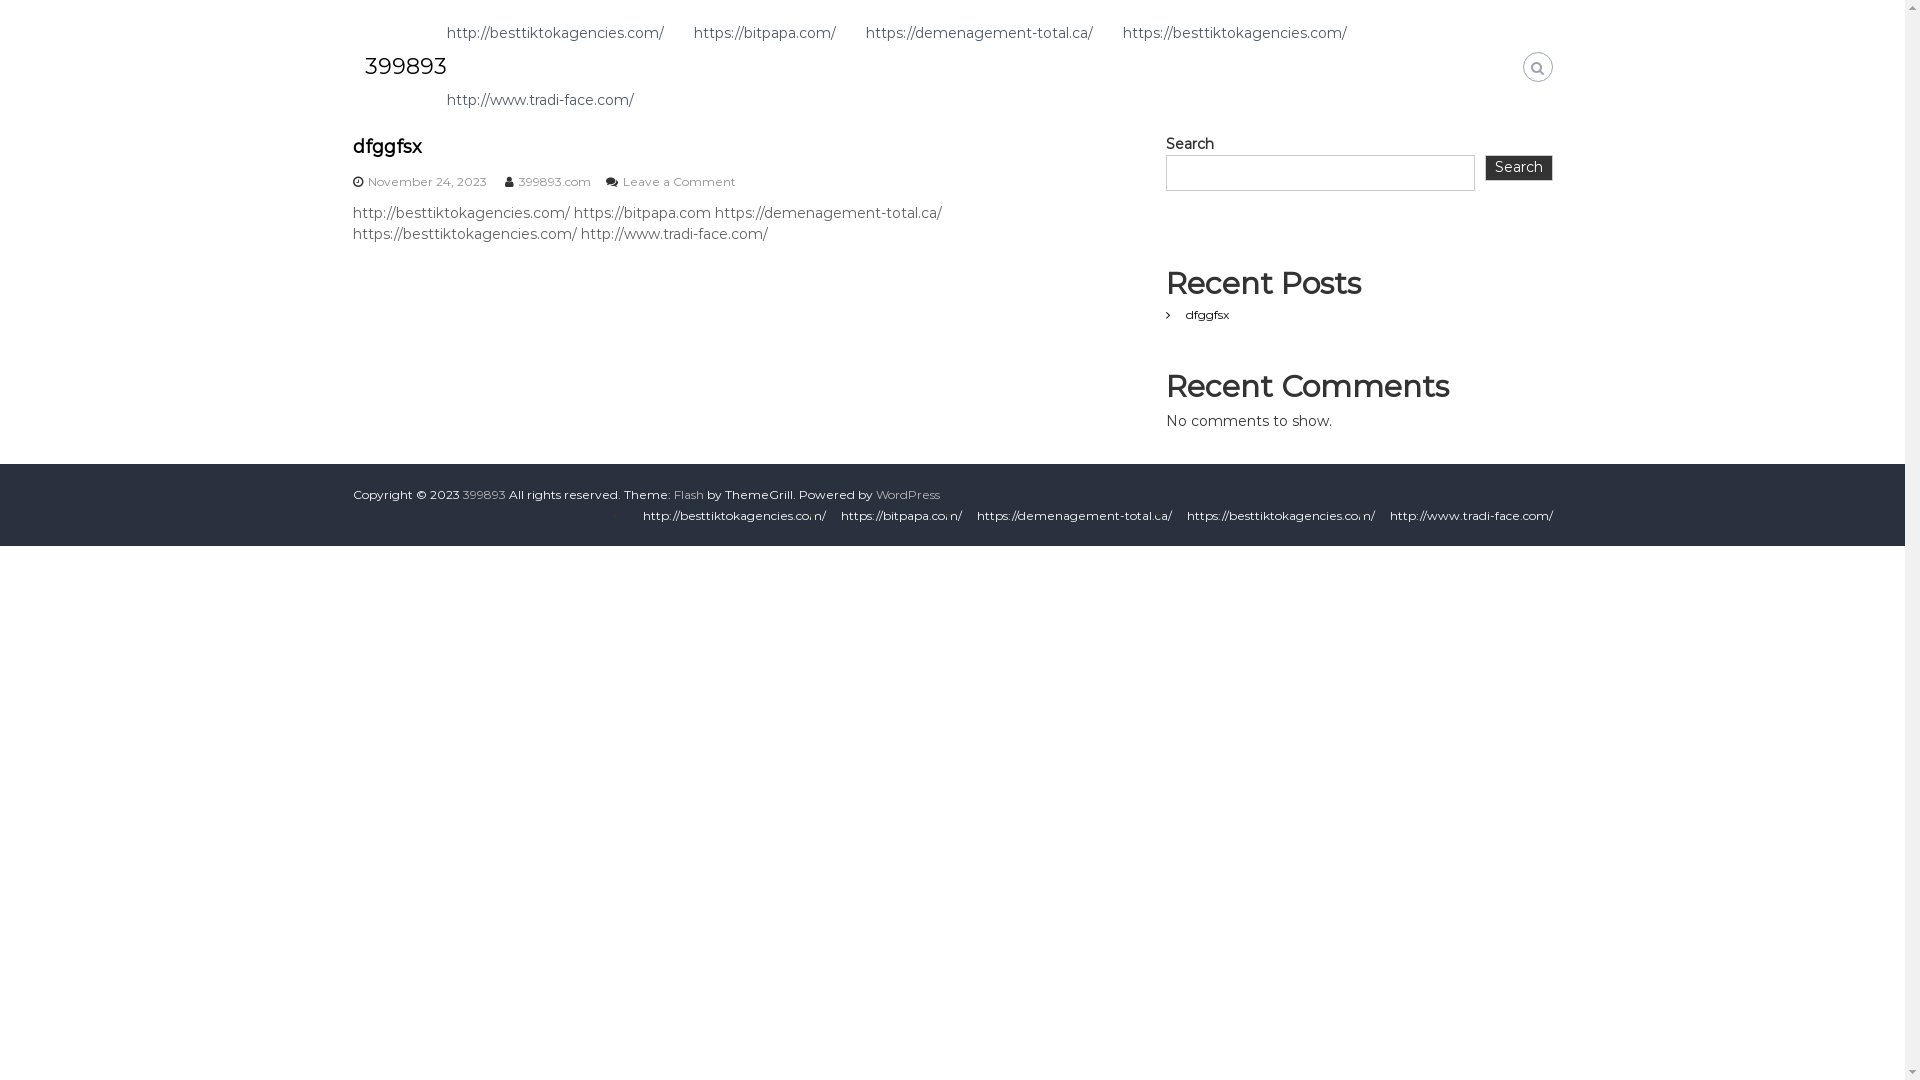  What do you see at coordinates (1472, 516) in the screenshot?
I see `http://www.tradi-face.com/` at bounding box center [1472, 516].